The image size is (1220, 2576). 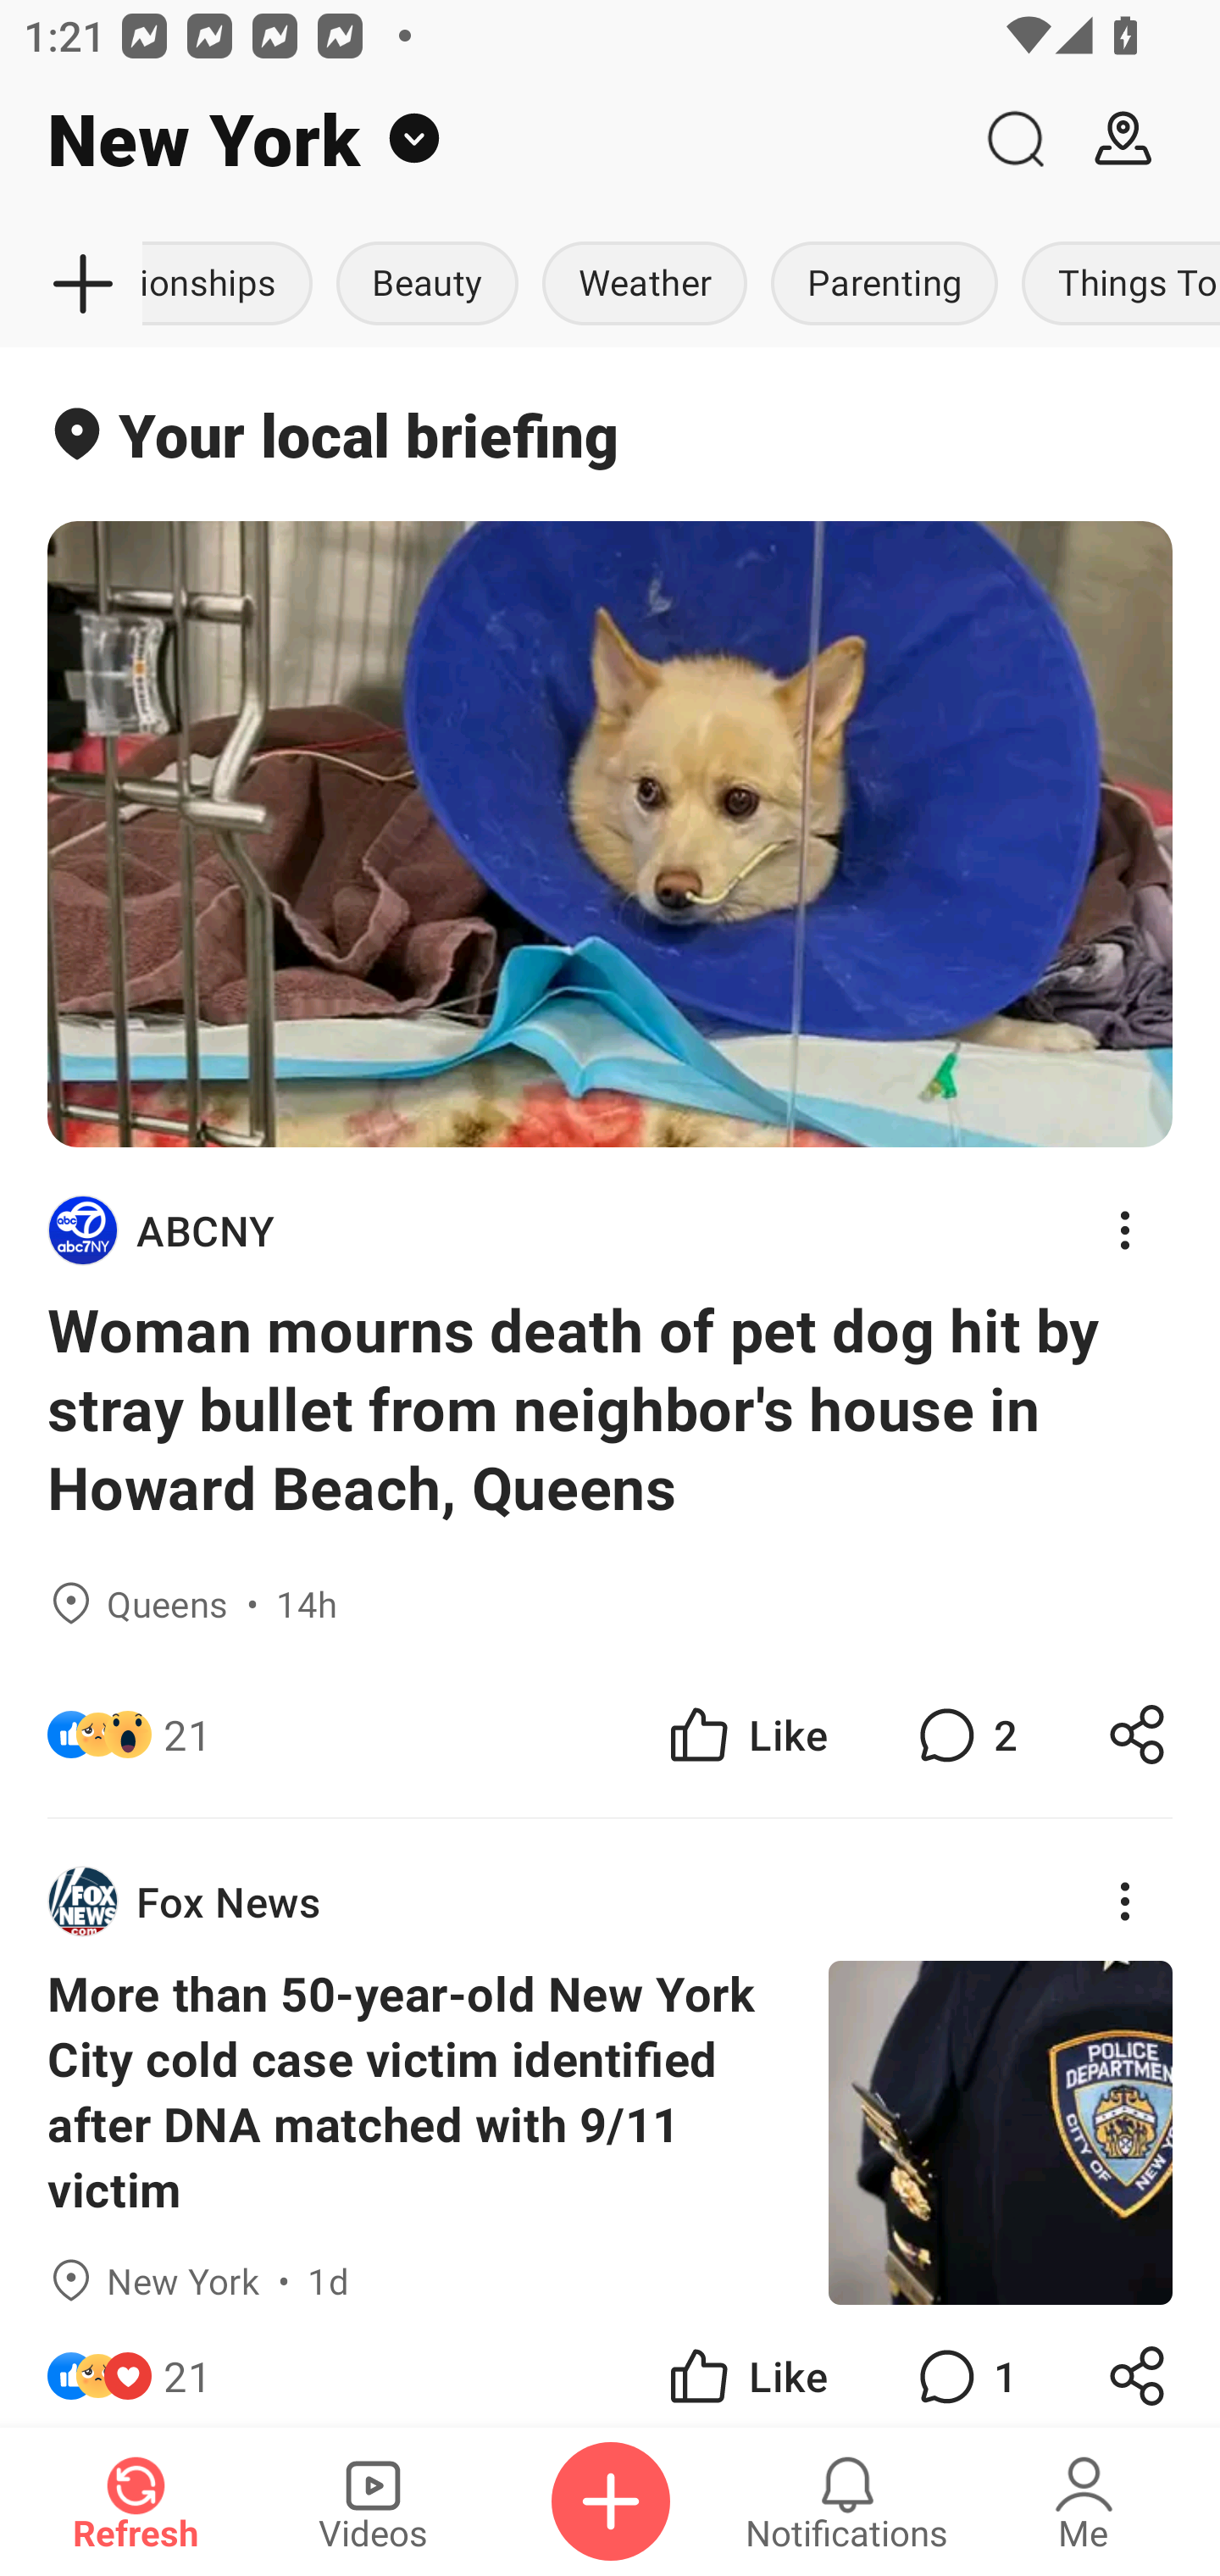 I want to click on Videos, so click(x=373, y=2501).